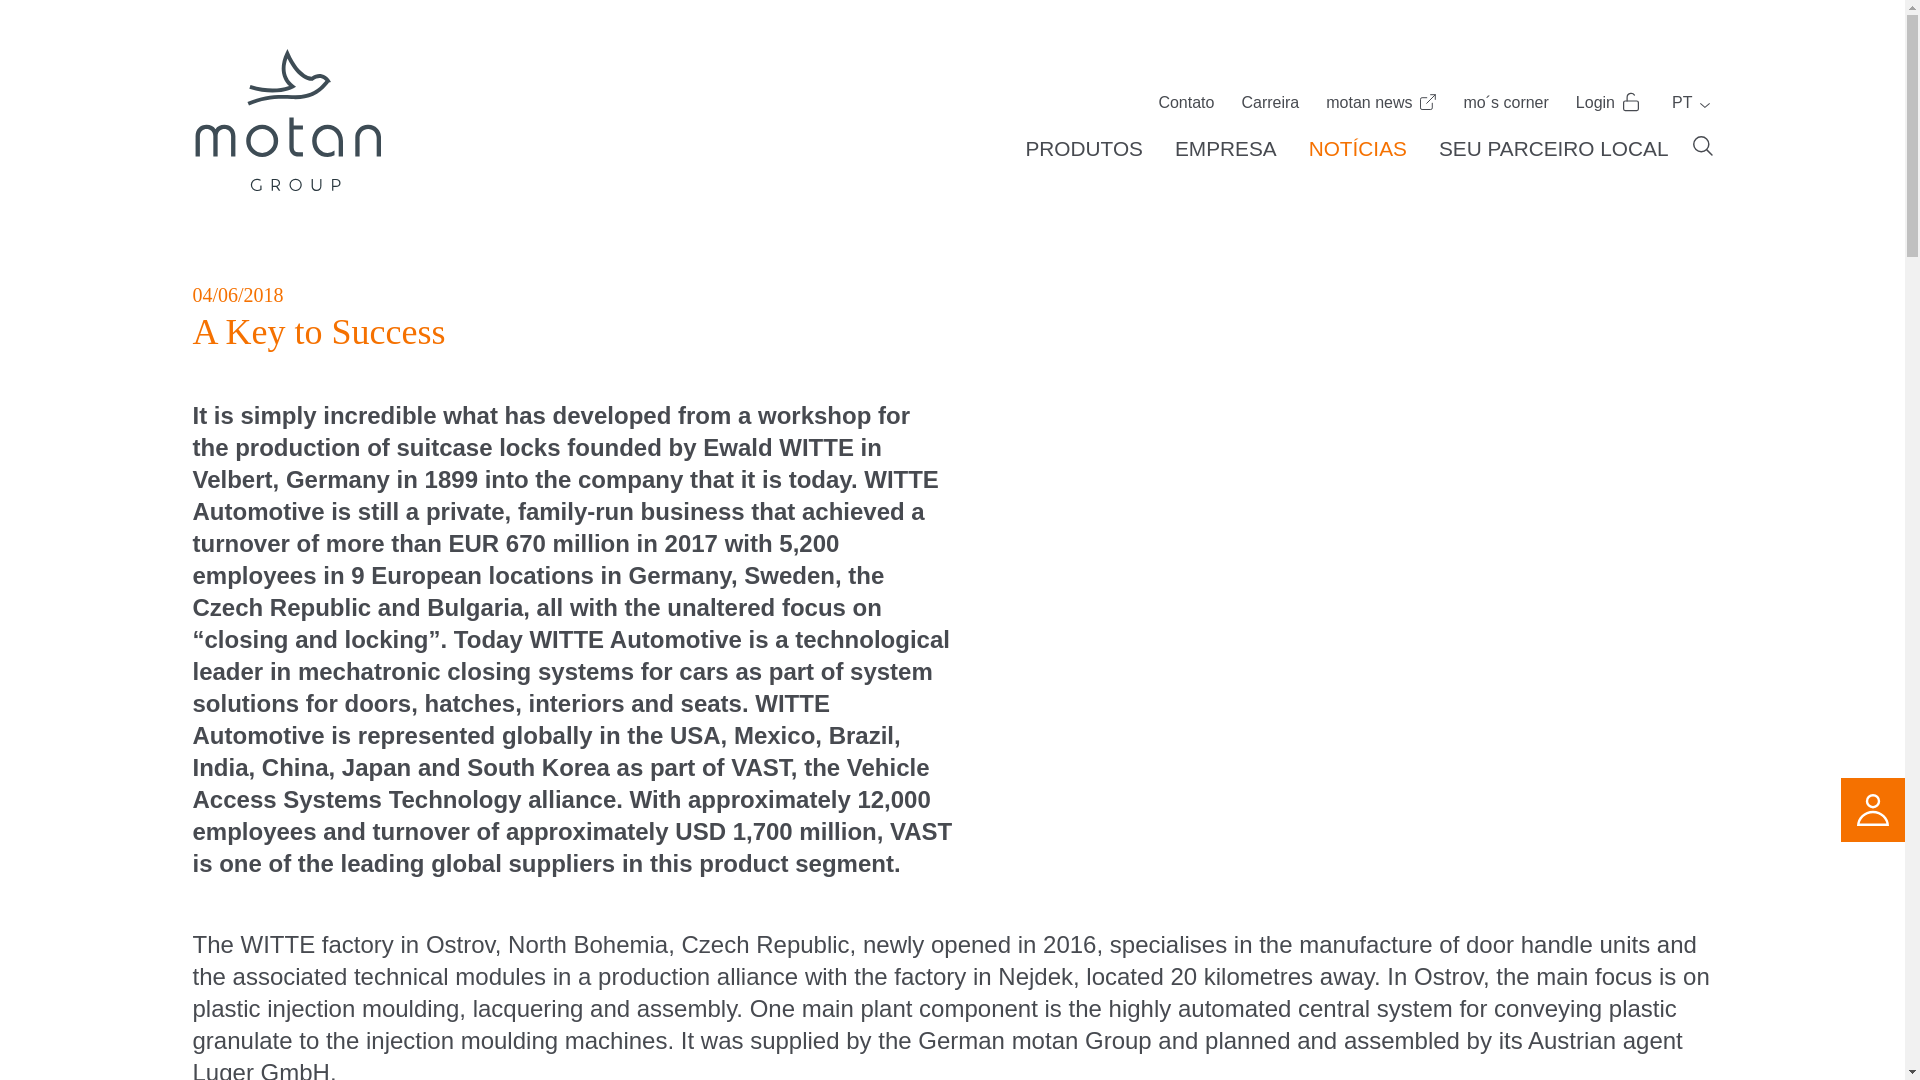 This screenshot has width=1920, height=1080. I want to click on Carreira, so click(1270, 102).